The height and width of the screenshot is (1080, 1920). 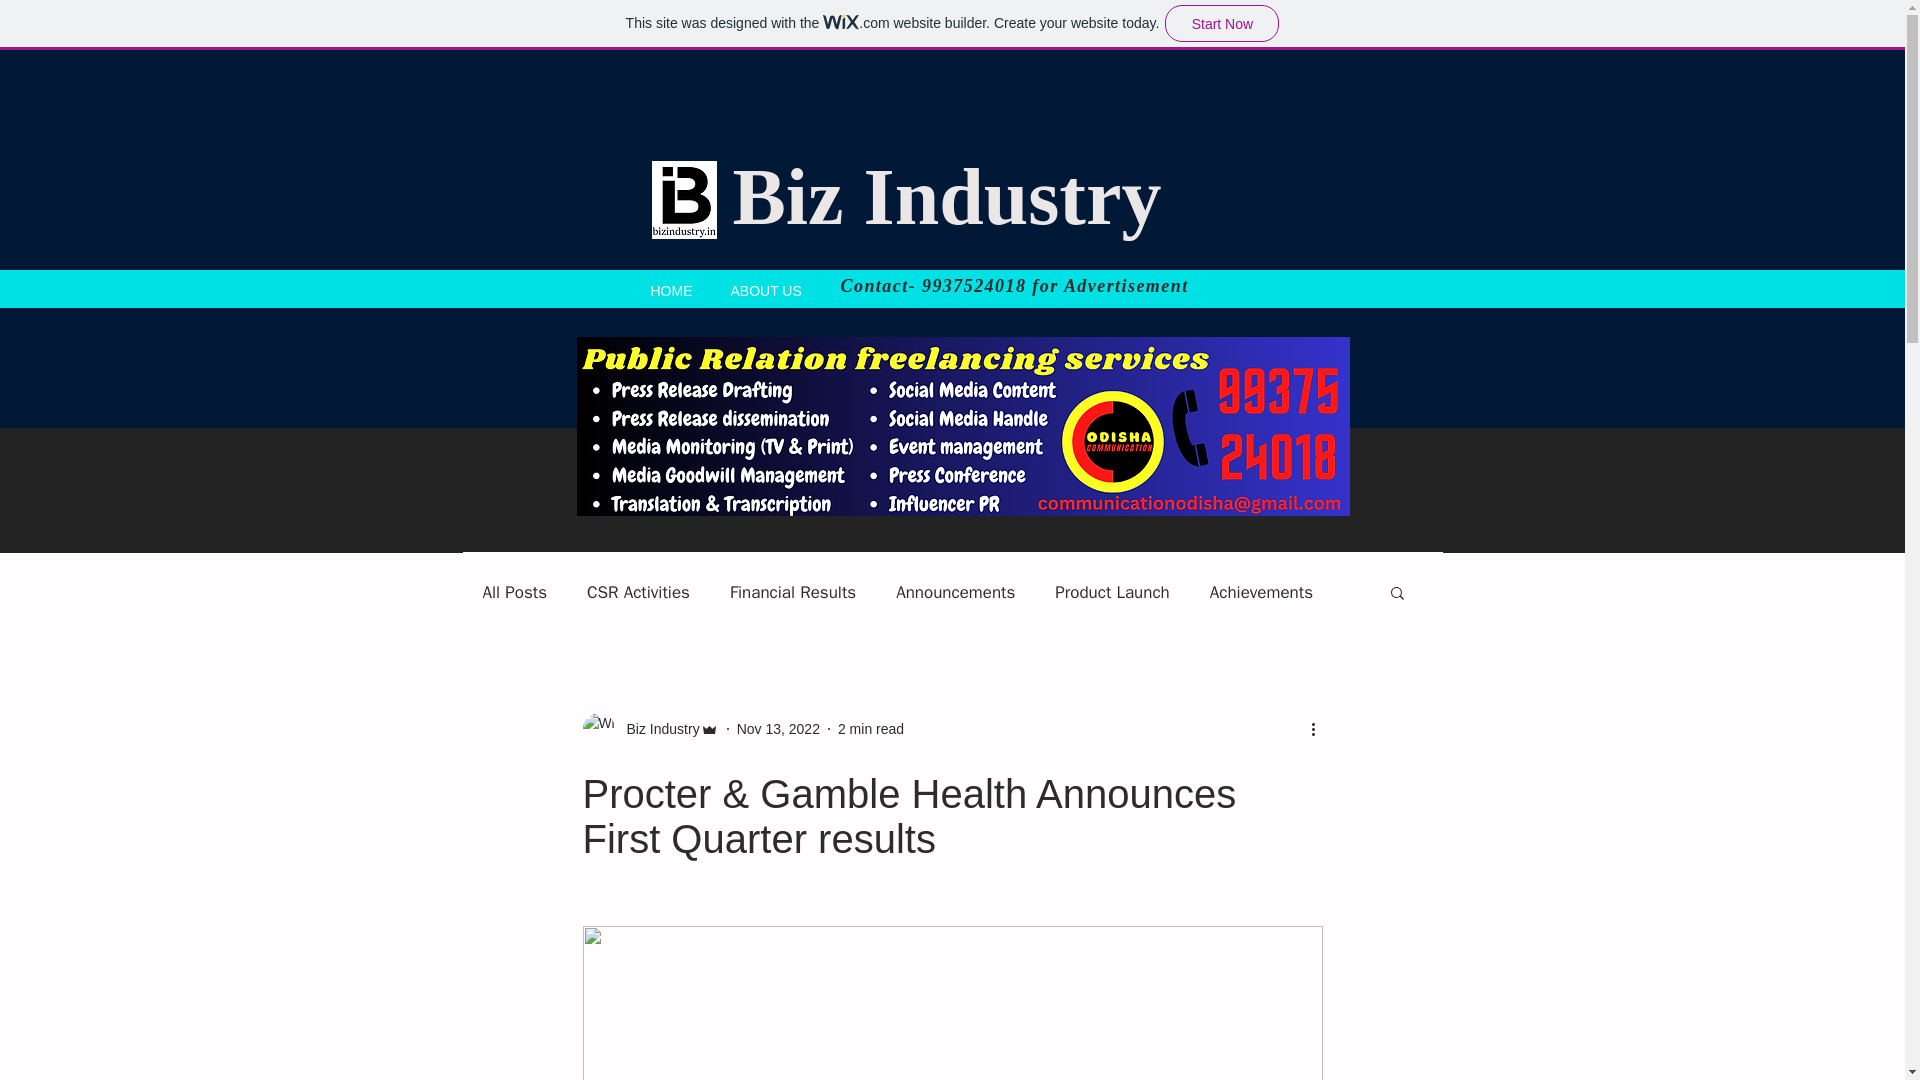 What do you see at coordinates (778, 728) in the screenshot?
I see `Nov 13, 2022` at bounding box center [778, 728].